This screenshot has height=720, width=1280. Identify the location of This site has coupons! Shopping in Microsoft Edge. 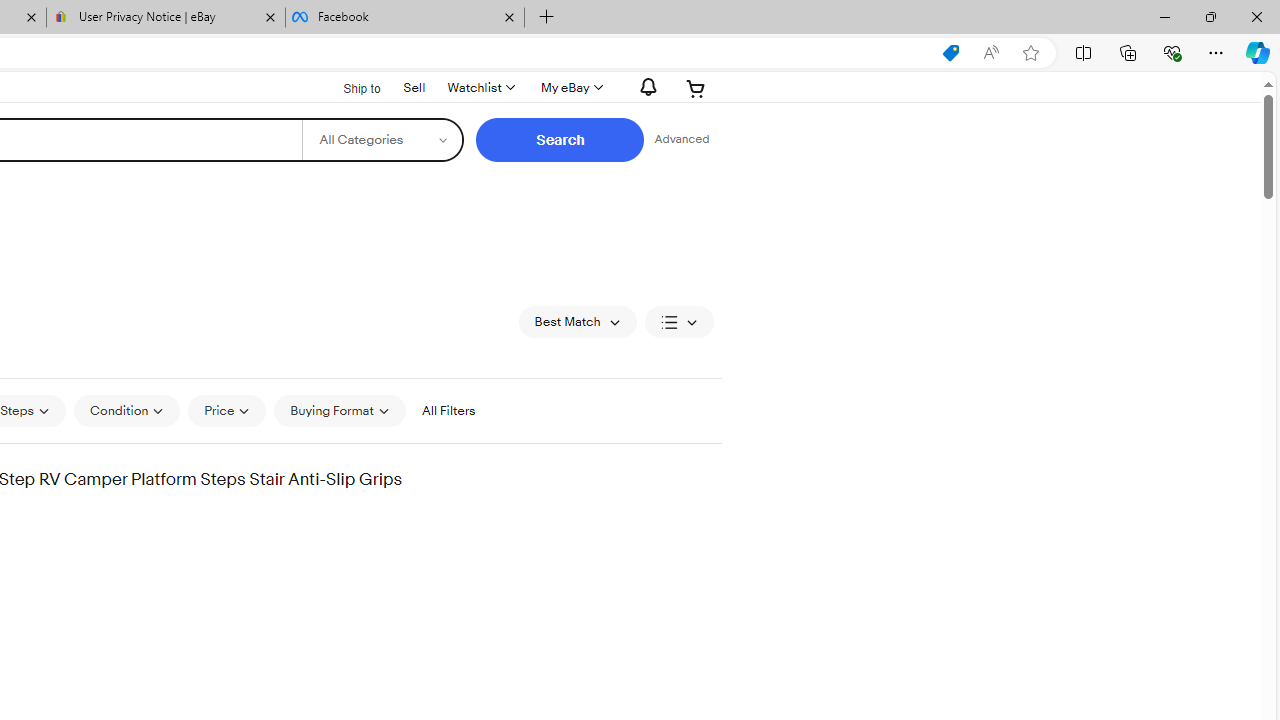
(950, 53).